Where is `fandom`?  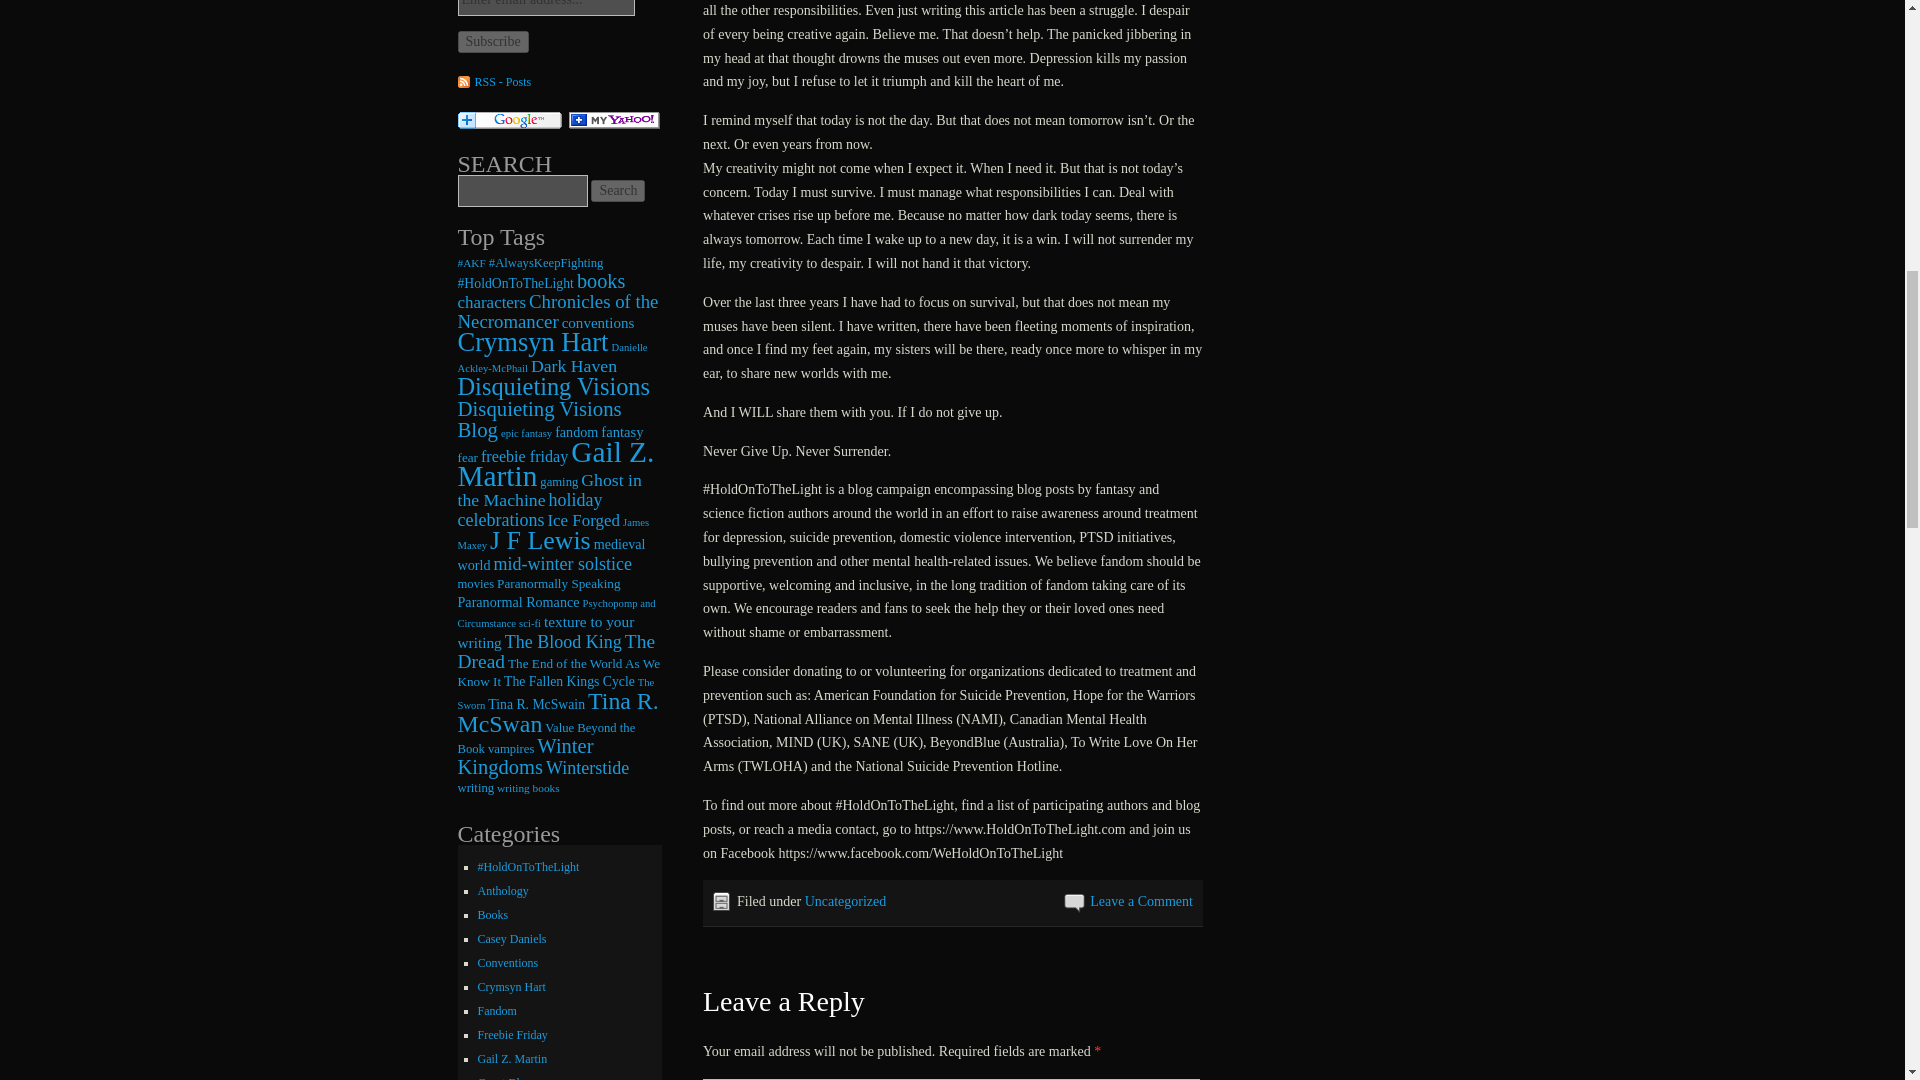
fandom is located at coordinates (576, 432).